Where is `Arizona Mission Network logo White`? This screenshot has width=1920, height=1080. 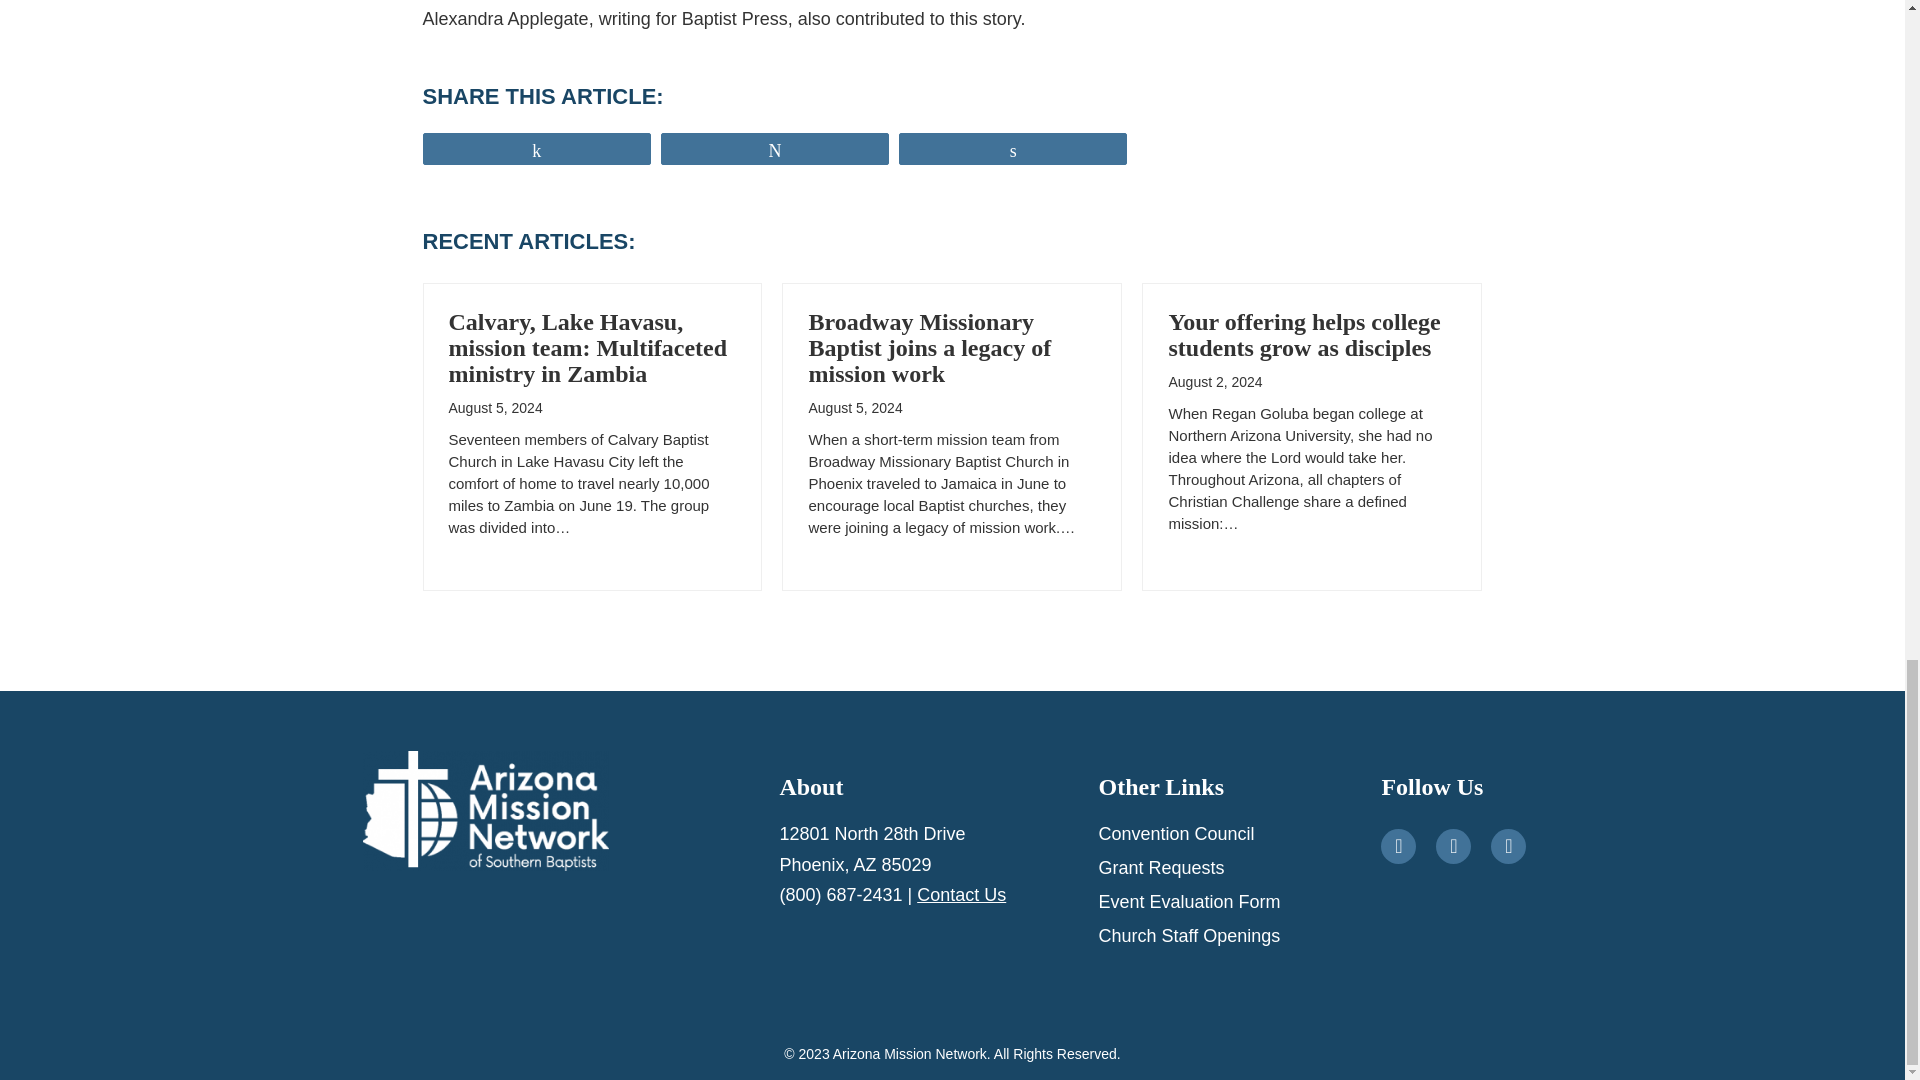 Arizona Mission Network logo White is located at coordinates (485, 810).